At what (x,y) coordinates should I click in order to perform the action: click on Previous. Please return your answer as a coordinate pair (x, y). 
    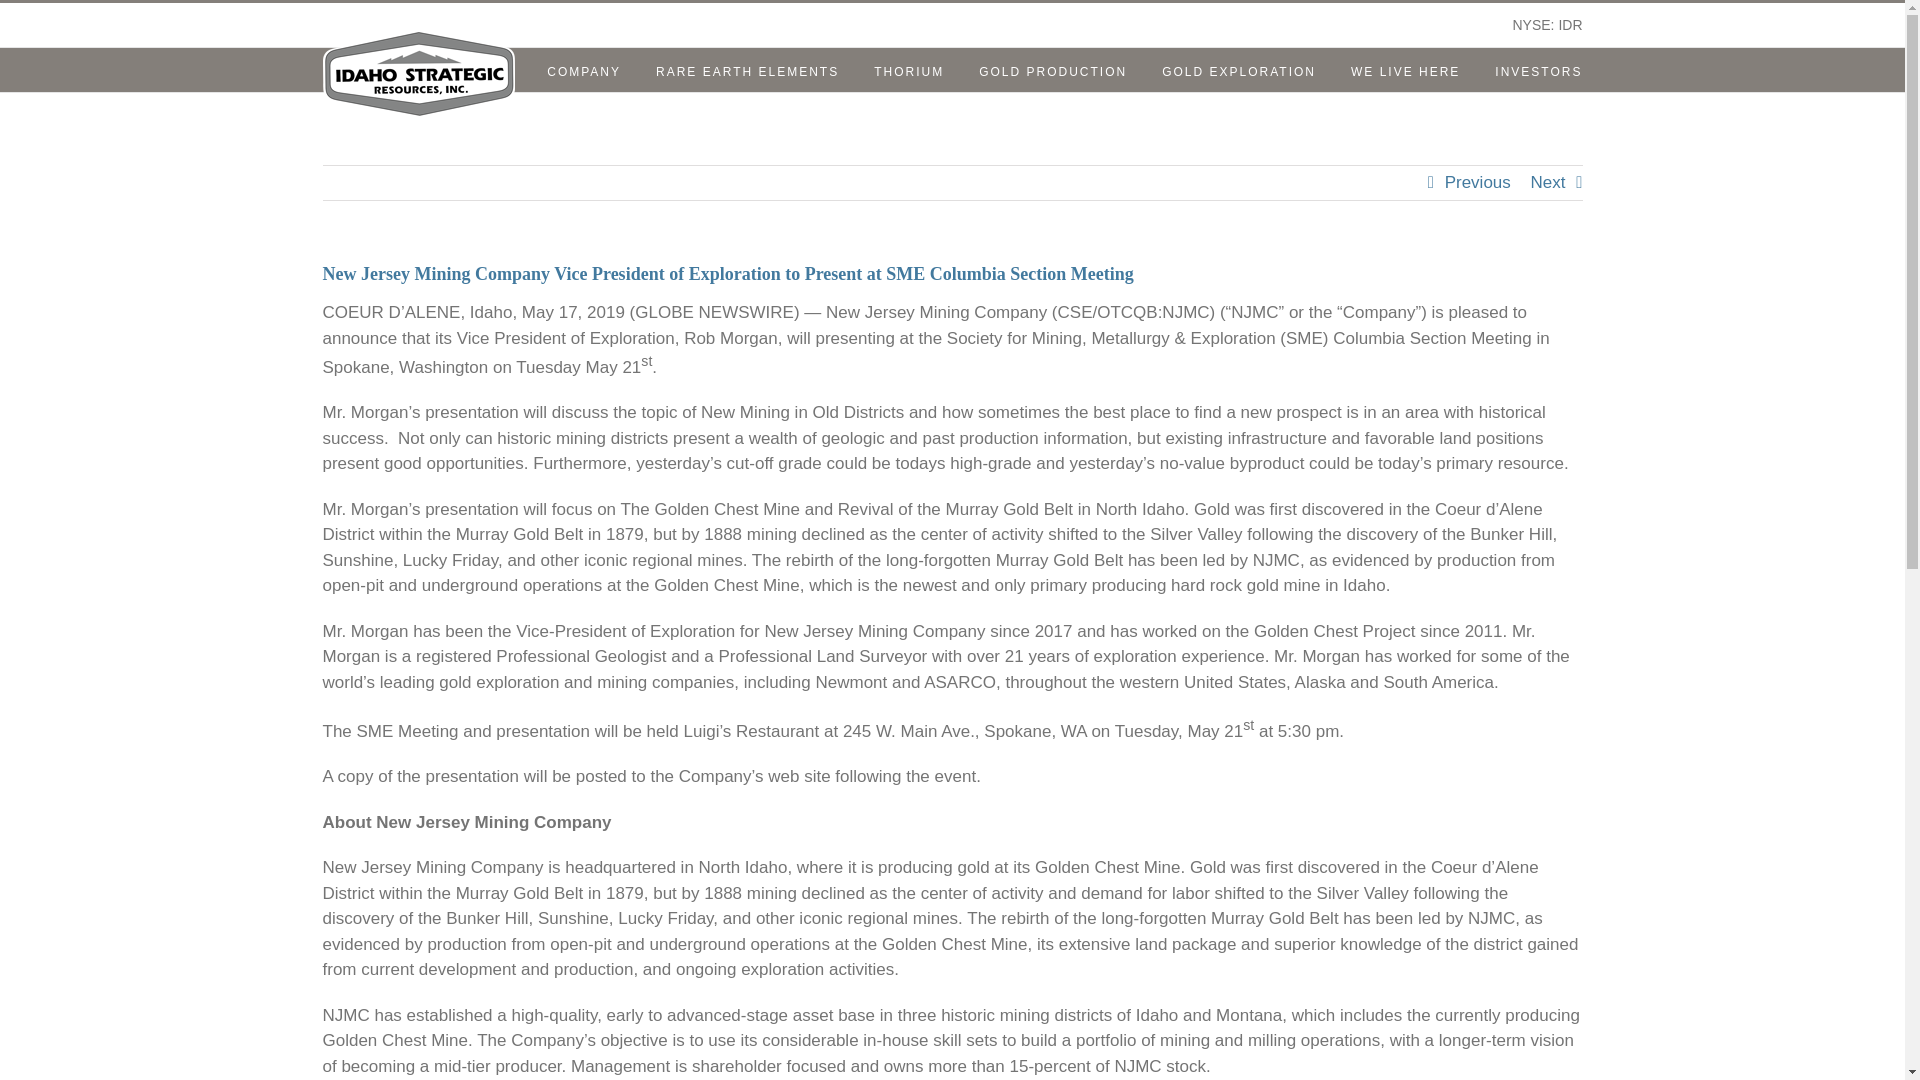
    Looking at the image, I should click on (1478, 182).